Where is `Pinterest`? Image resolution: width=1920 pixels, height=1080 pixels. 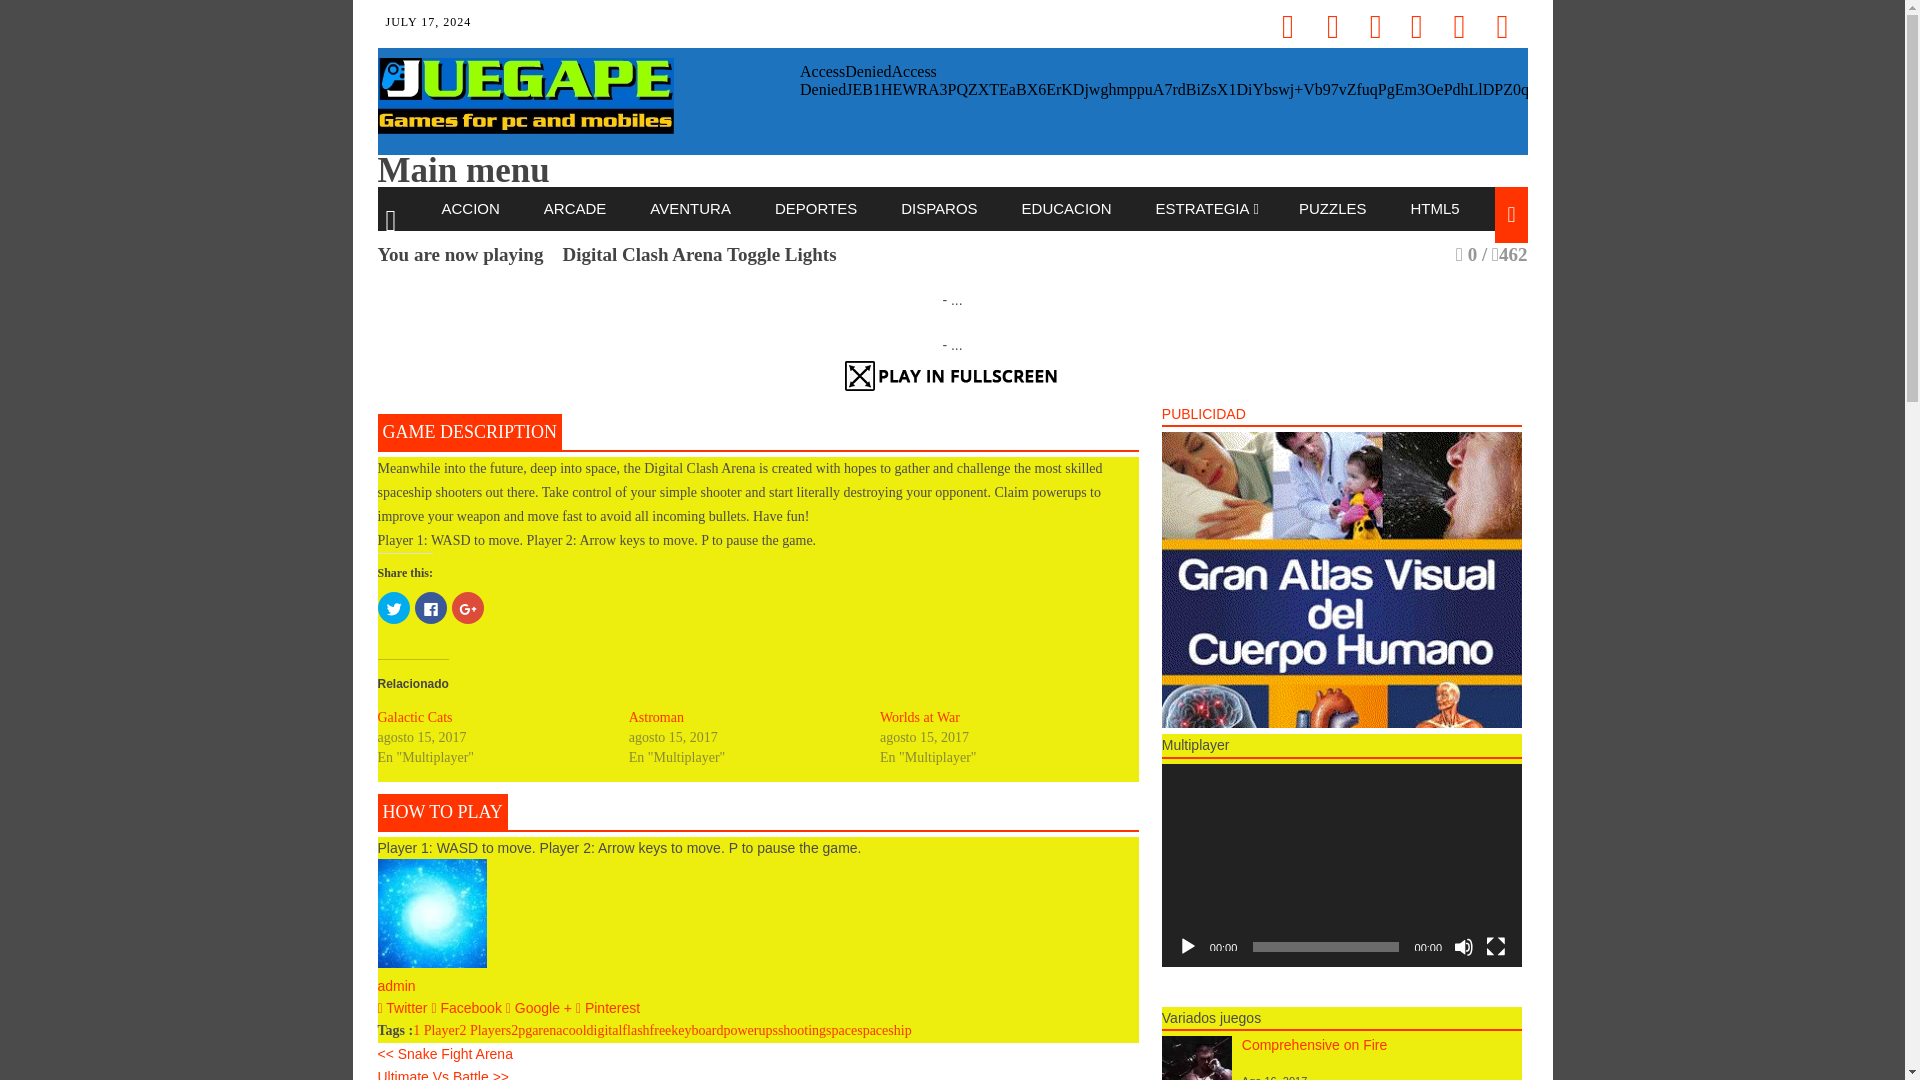 Pinterest is located at coordinates (1412, 16).